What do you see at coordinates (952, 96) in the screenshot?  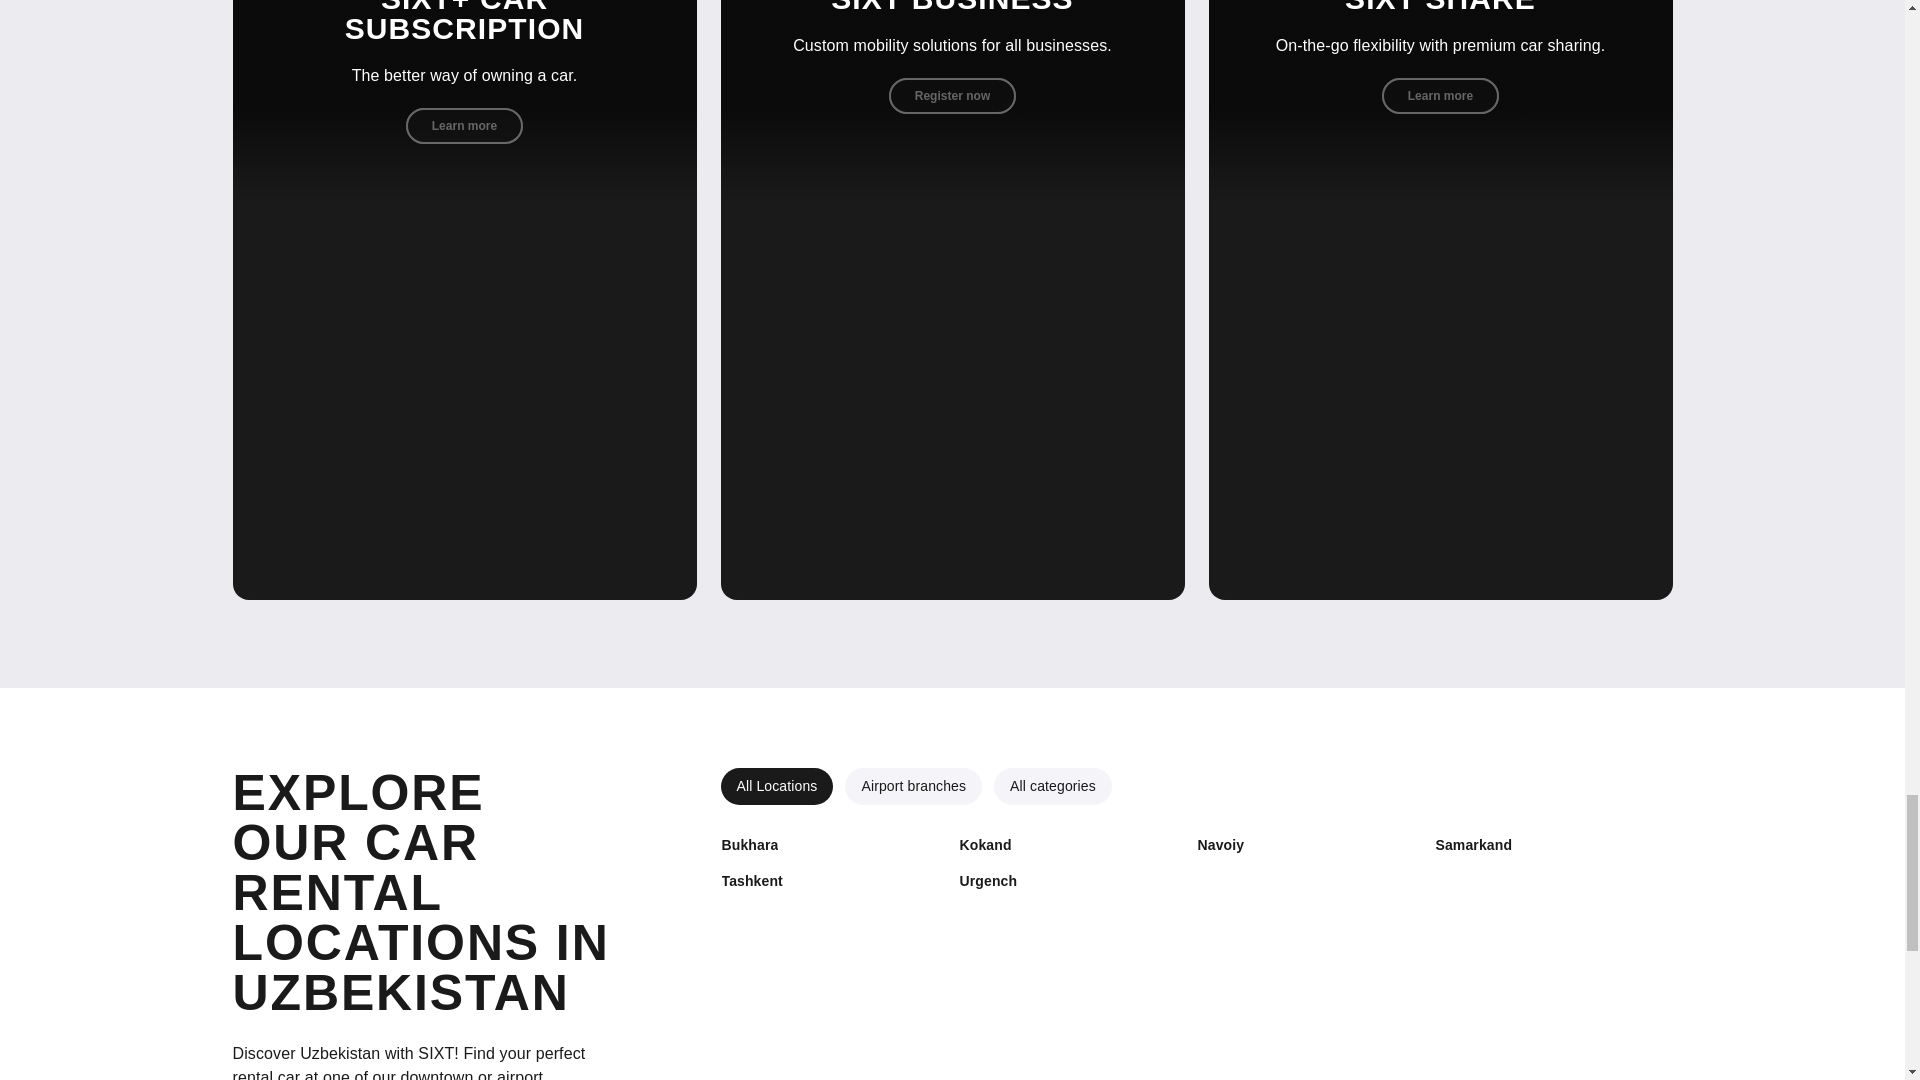 I see `Register now` at bounding box center [952, 96].